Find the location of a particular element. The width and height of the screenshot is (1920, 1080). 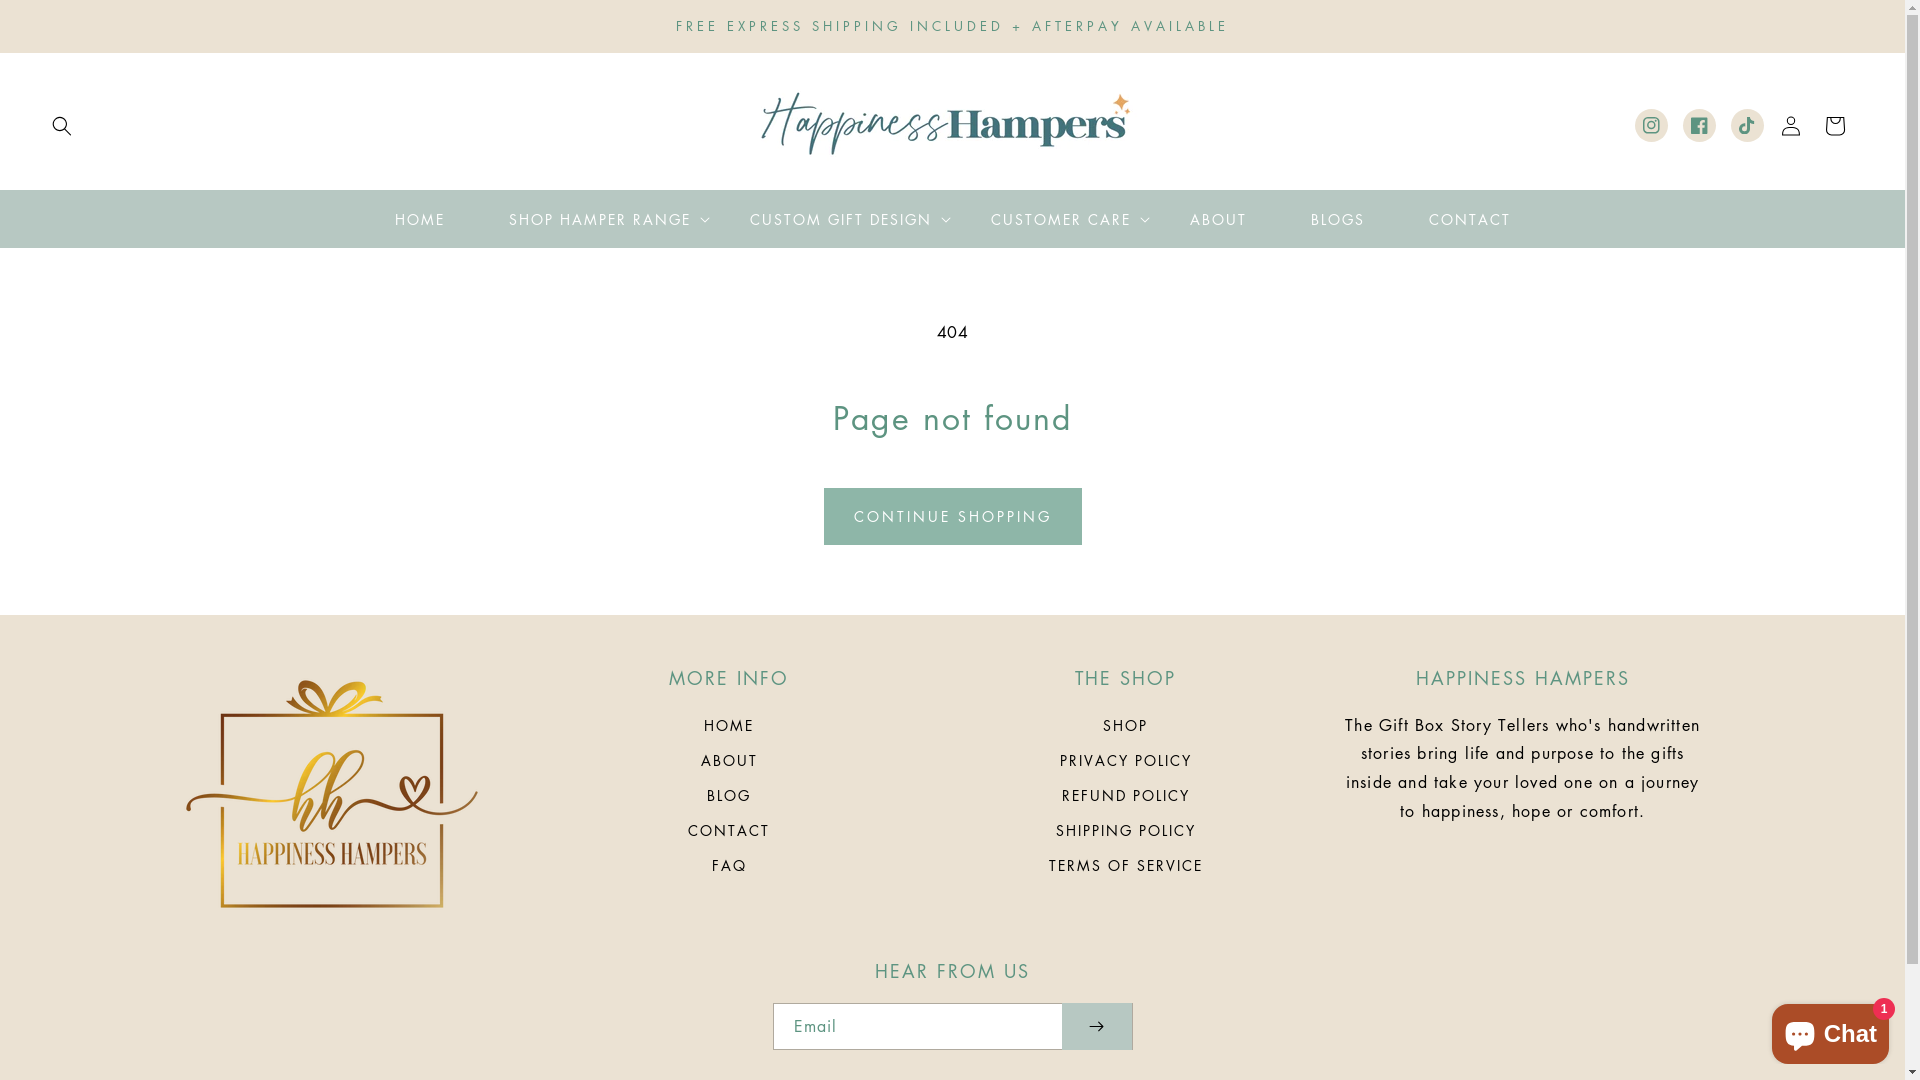

Cart is located at coordinates (1835, 126).